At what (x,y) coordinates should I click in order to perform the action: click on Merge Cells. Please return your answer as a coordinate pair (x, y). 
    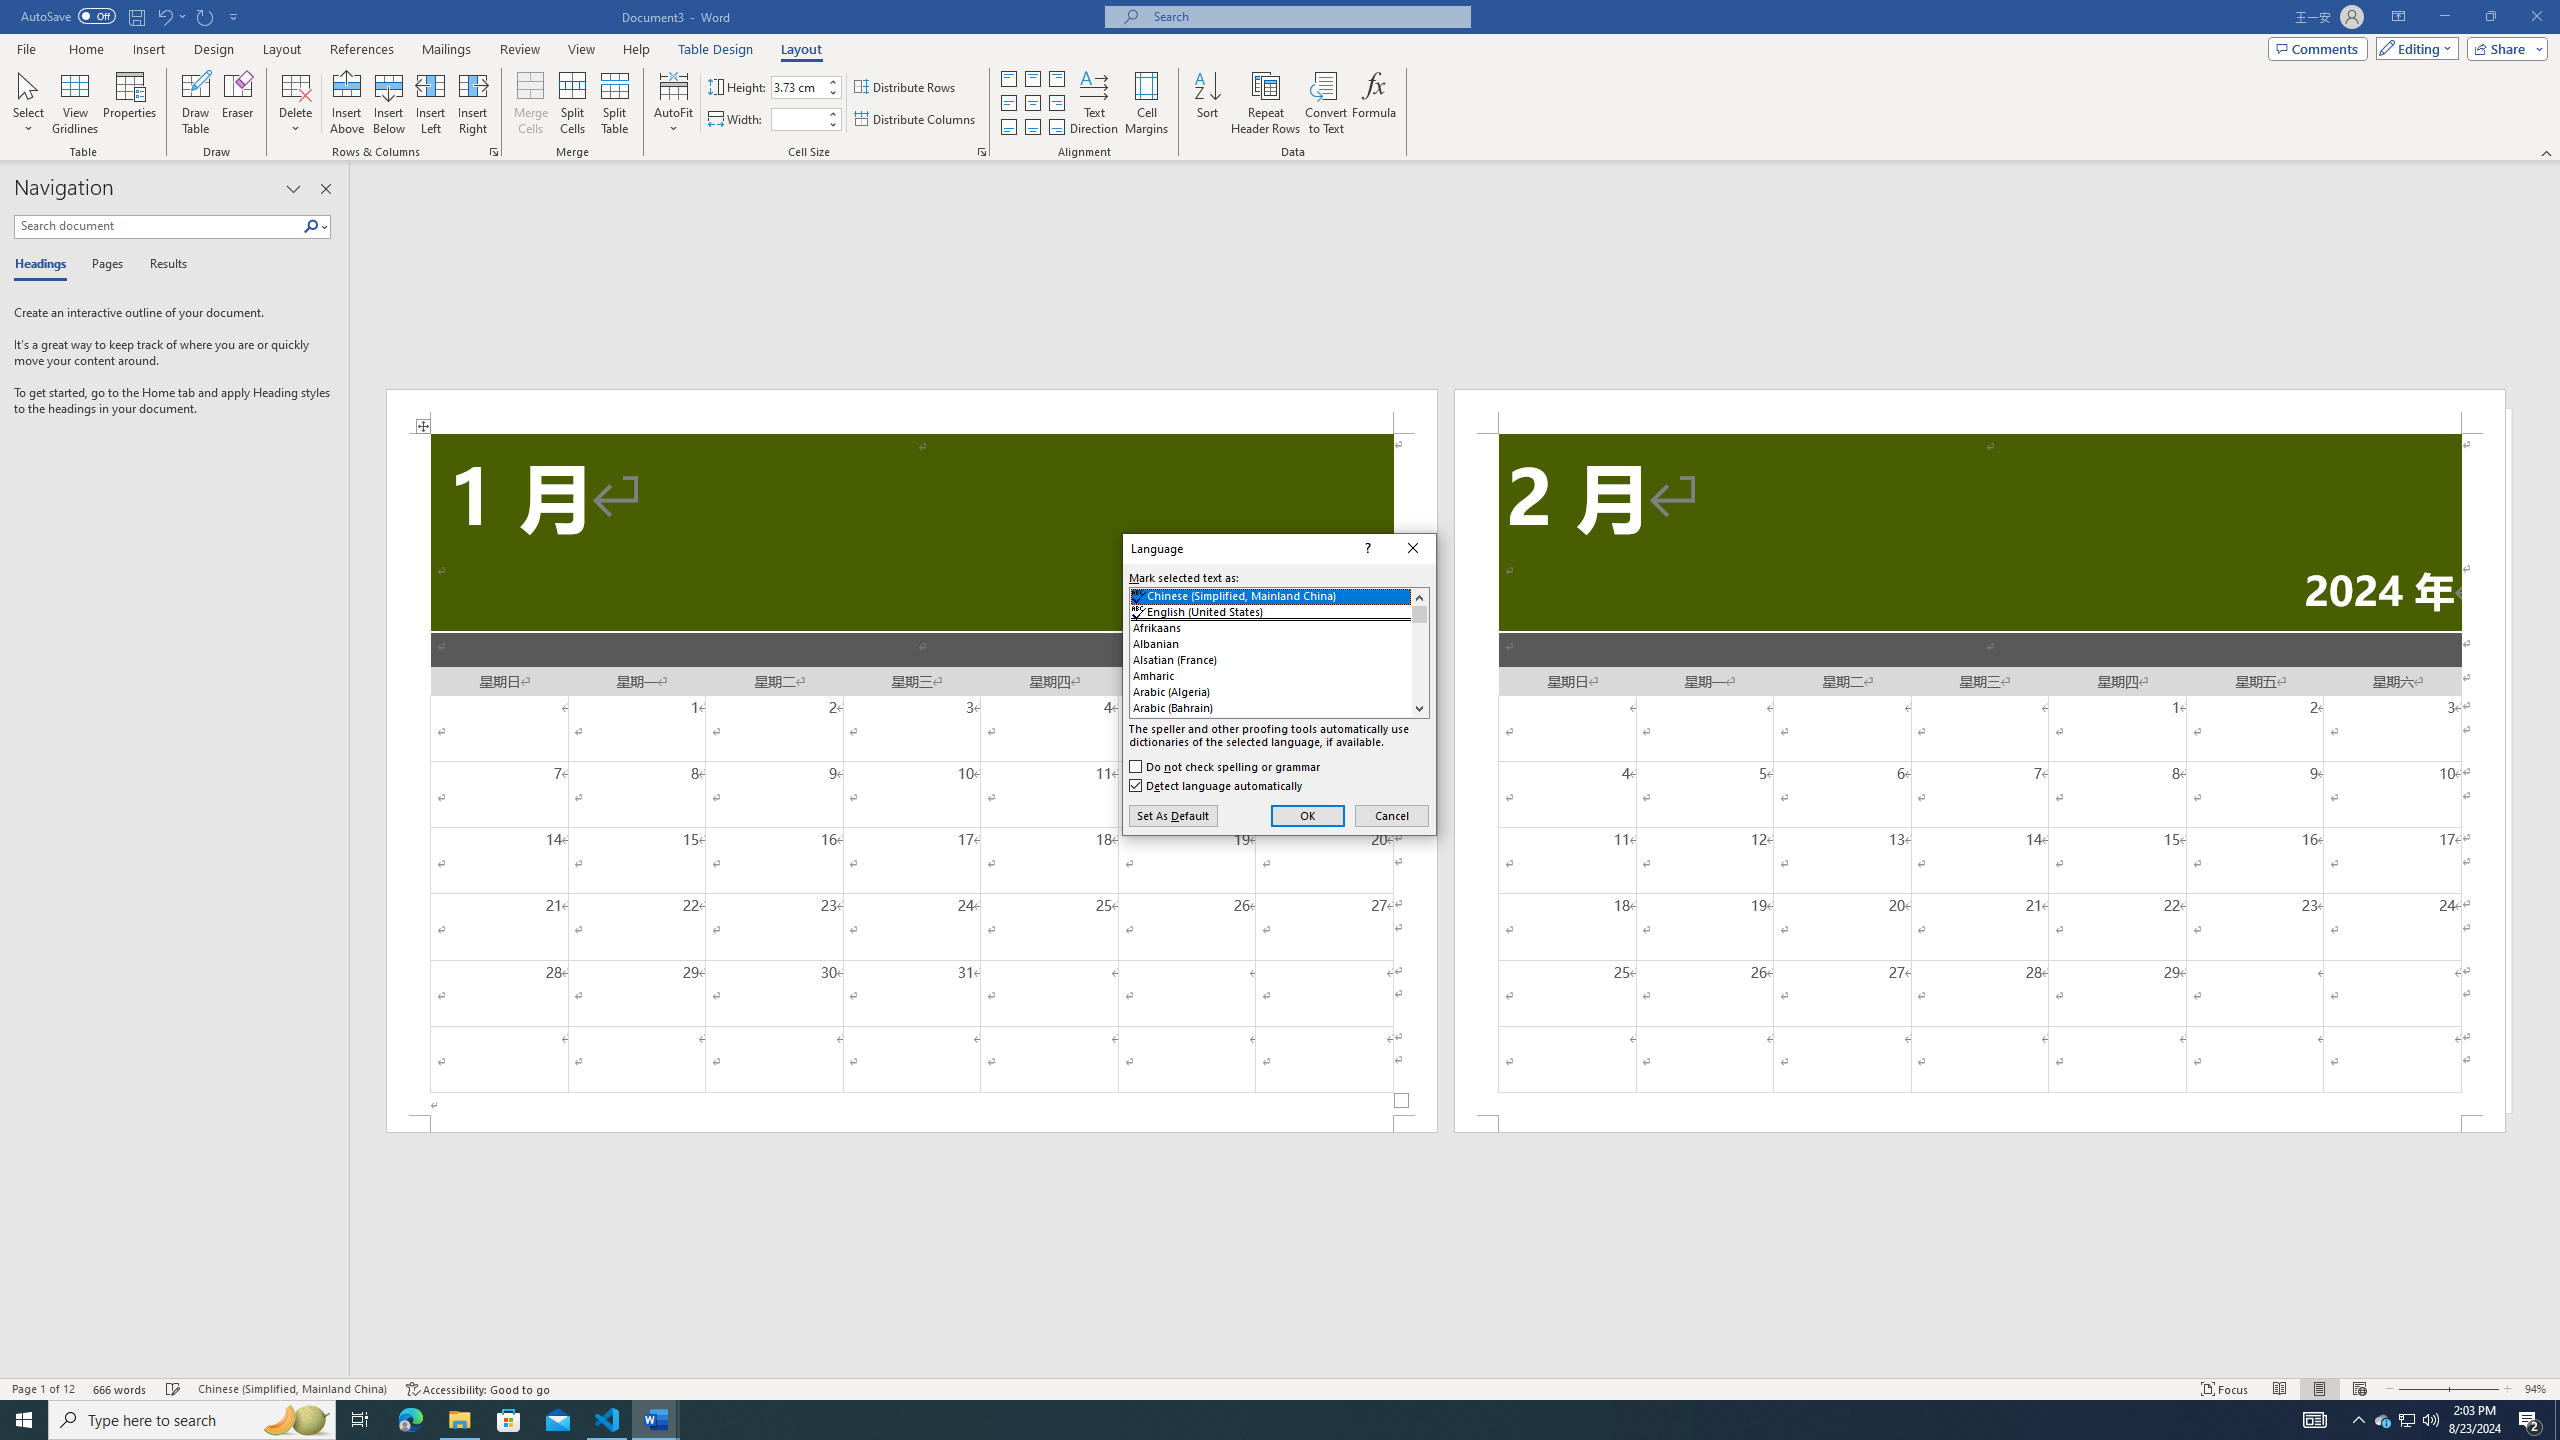
    Looking at the image, I should click on (530, 103).